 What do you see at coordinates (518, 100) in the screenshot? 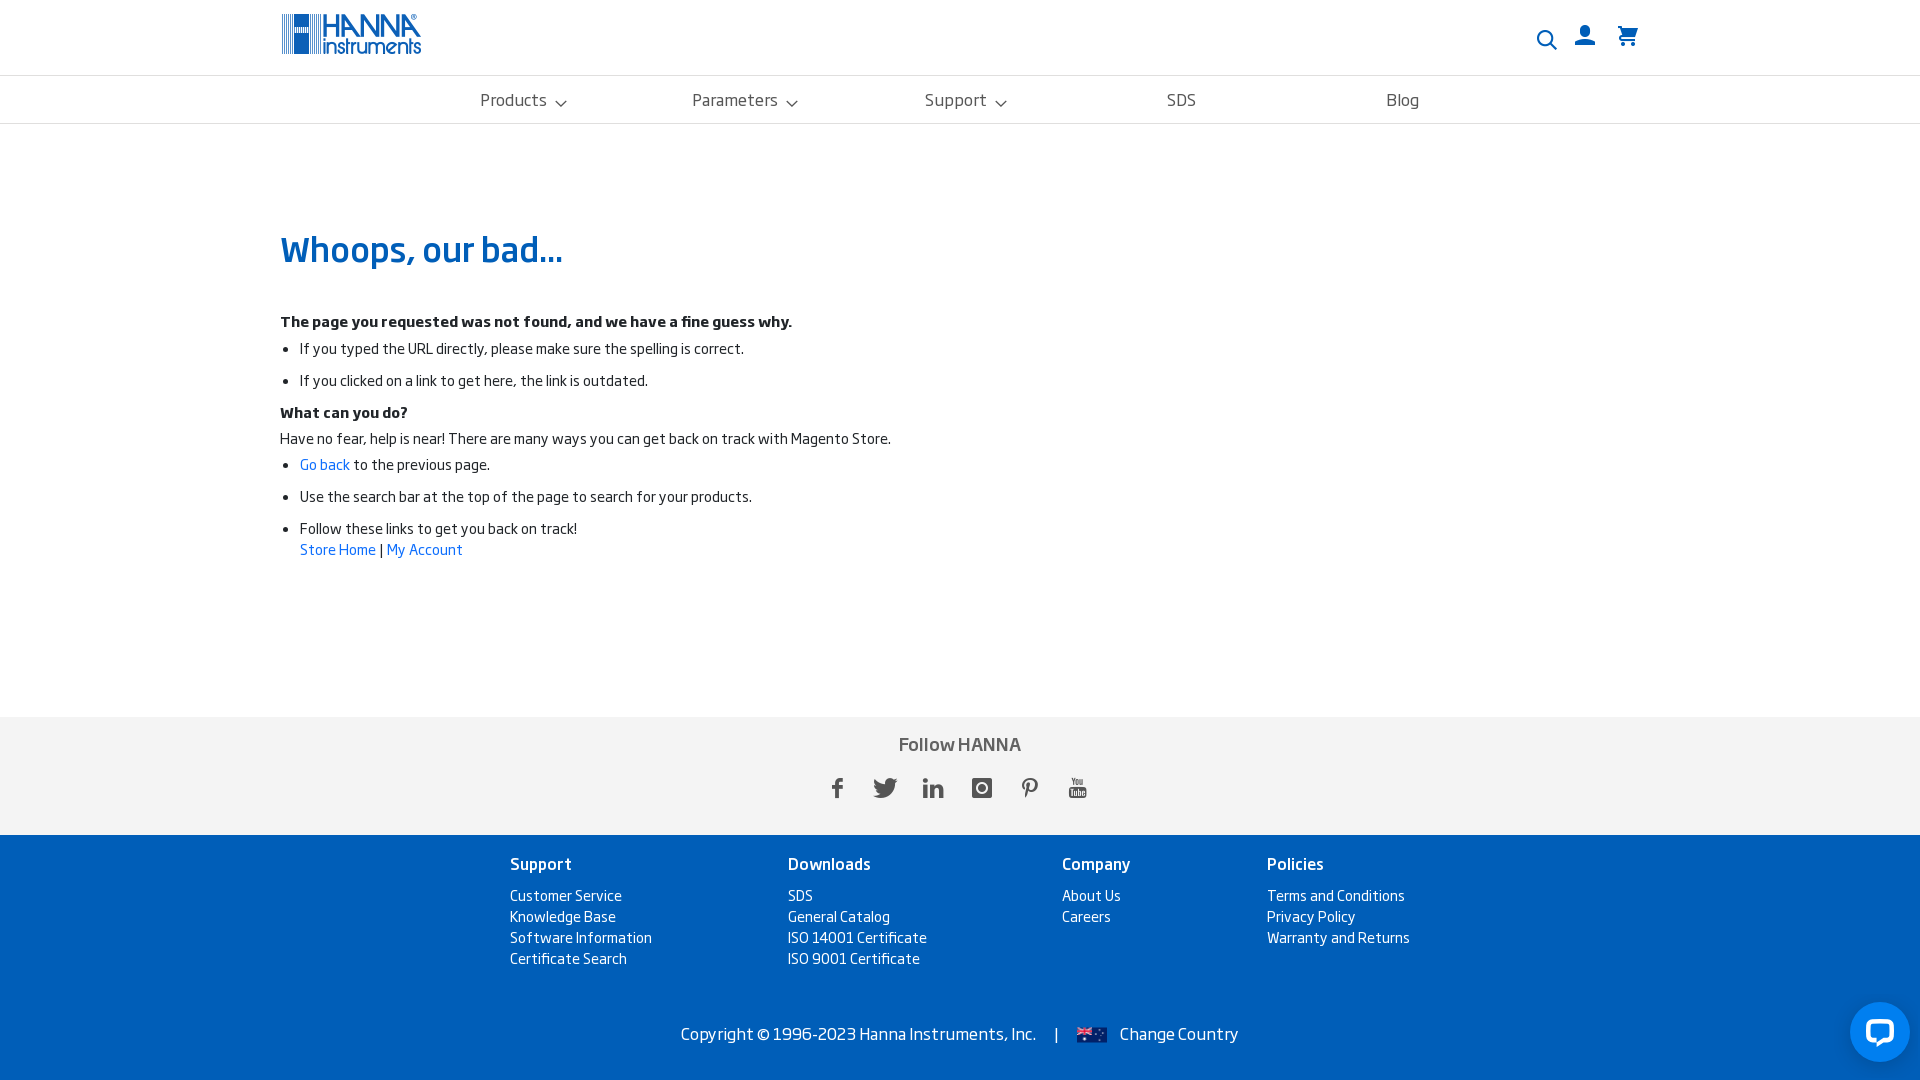
I see `Products` at bounding box center [518, 100].